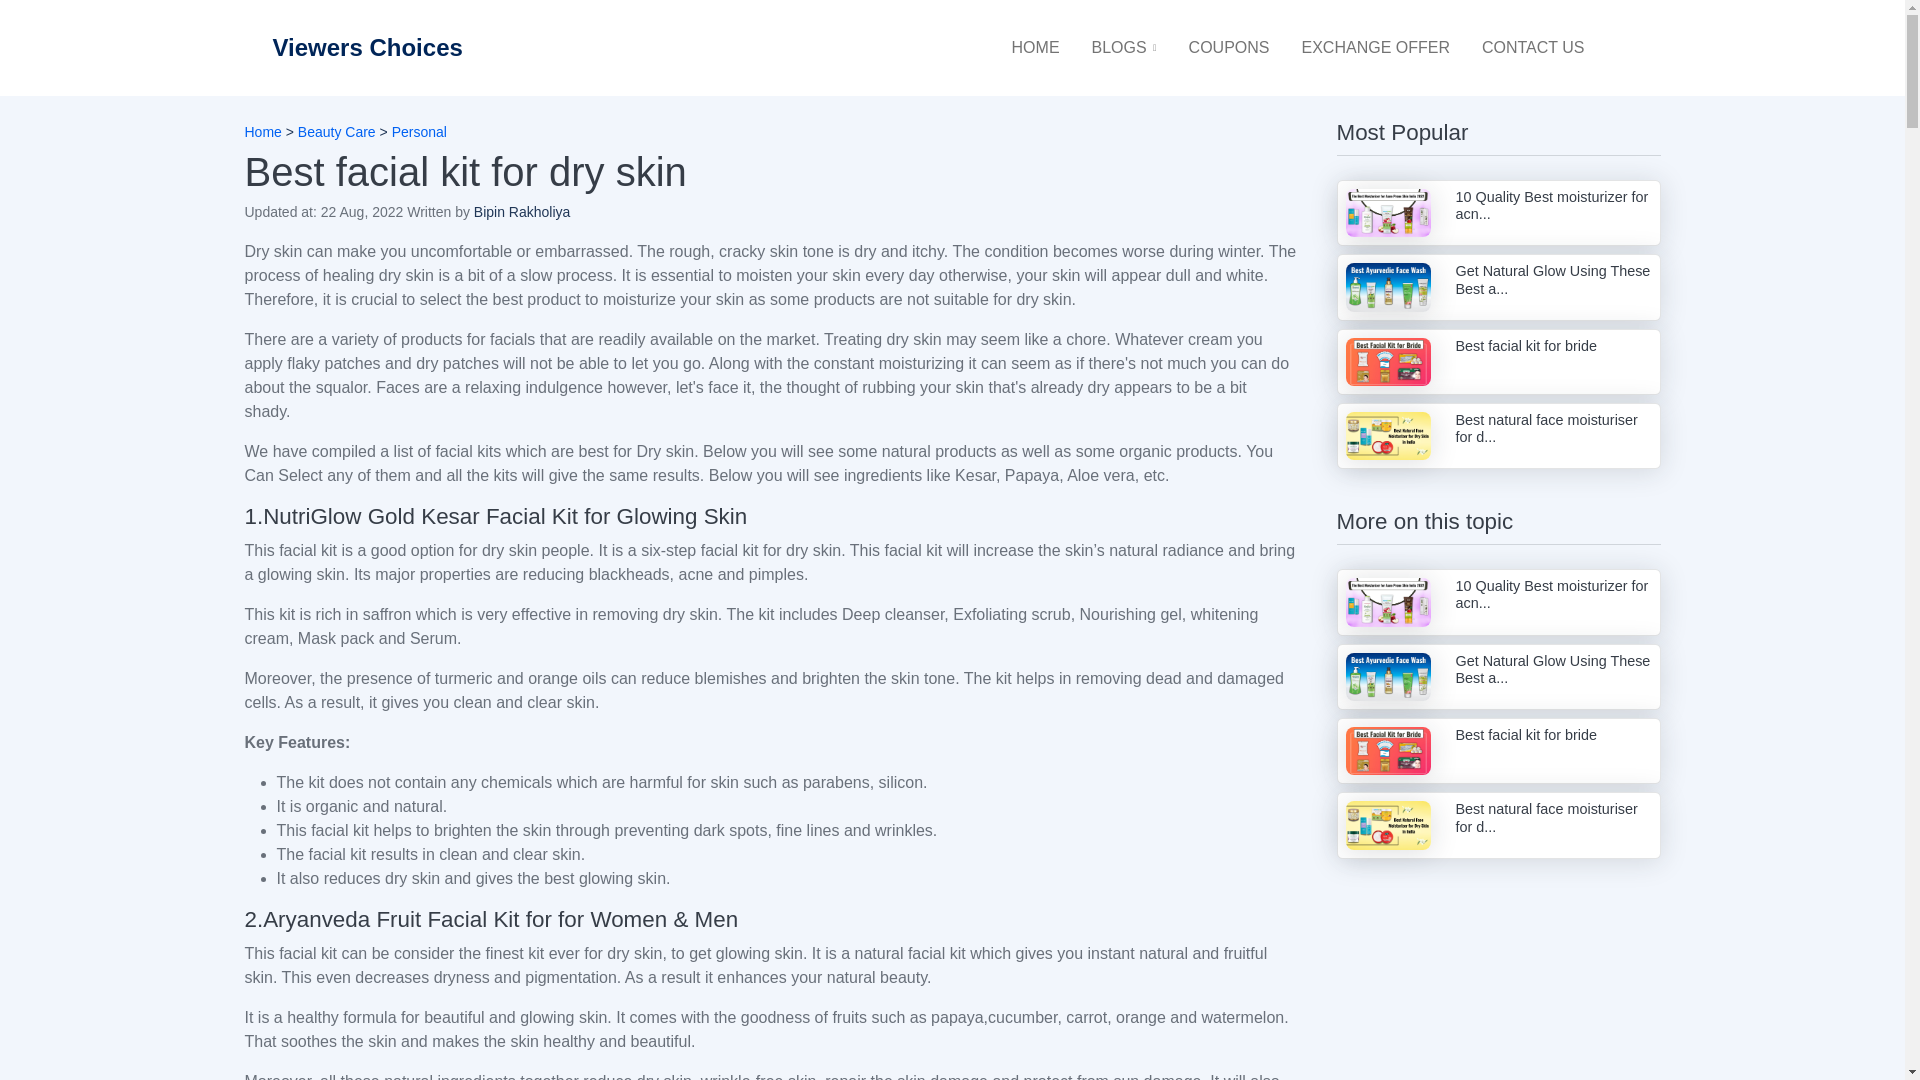 The width and height of the screenshot is (1920, 1080). I want to click on Home, so click(262, 132).